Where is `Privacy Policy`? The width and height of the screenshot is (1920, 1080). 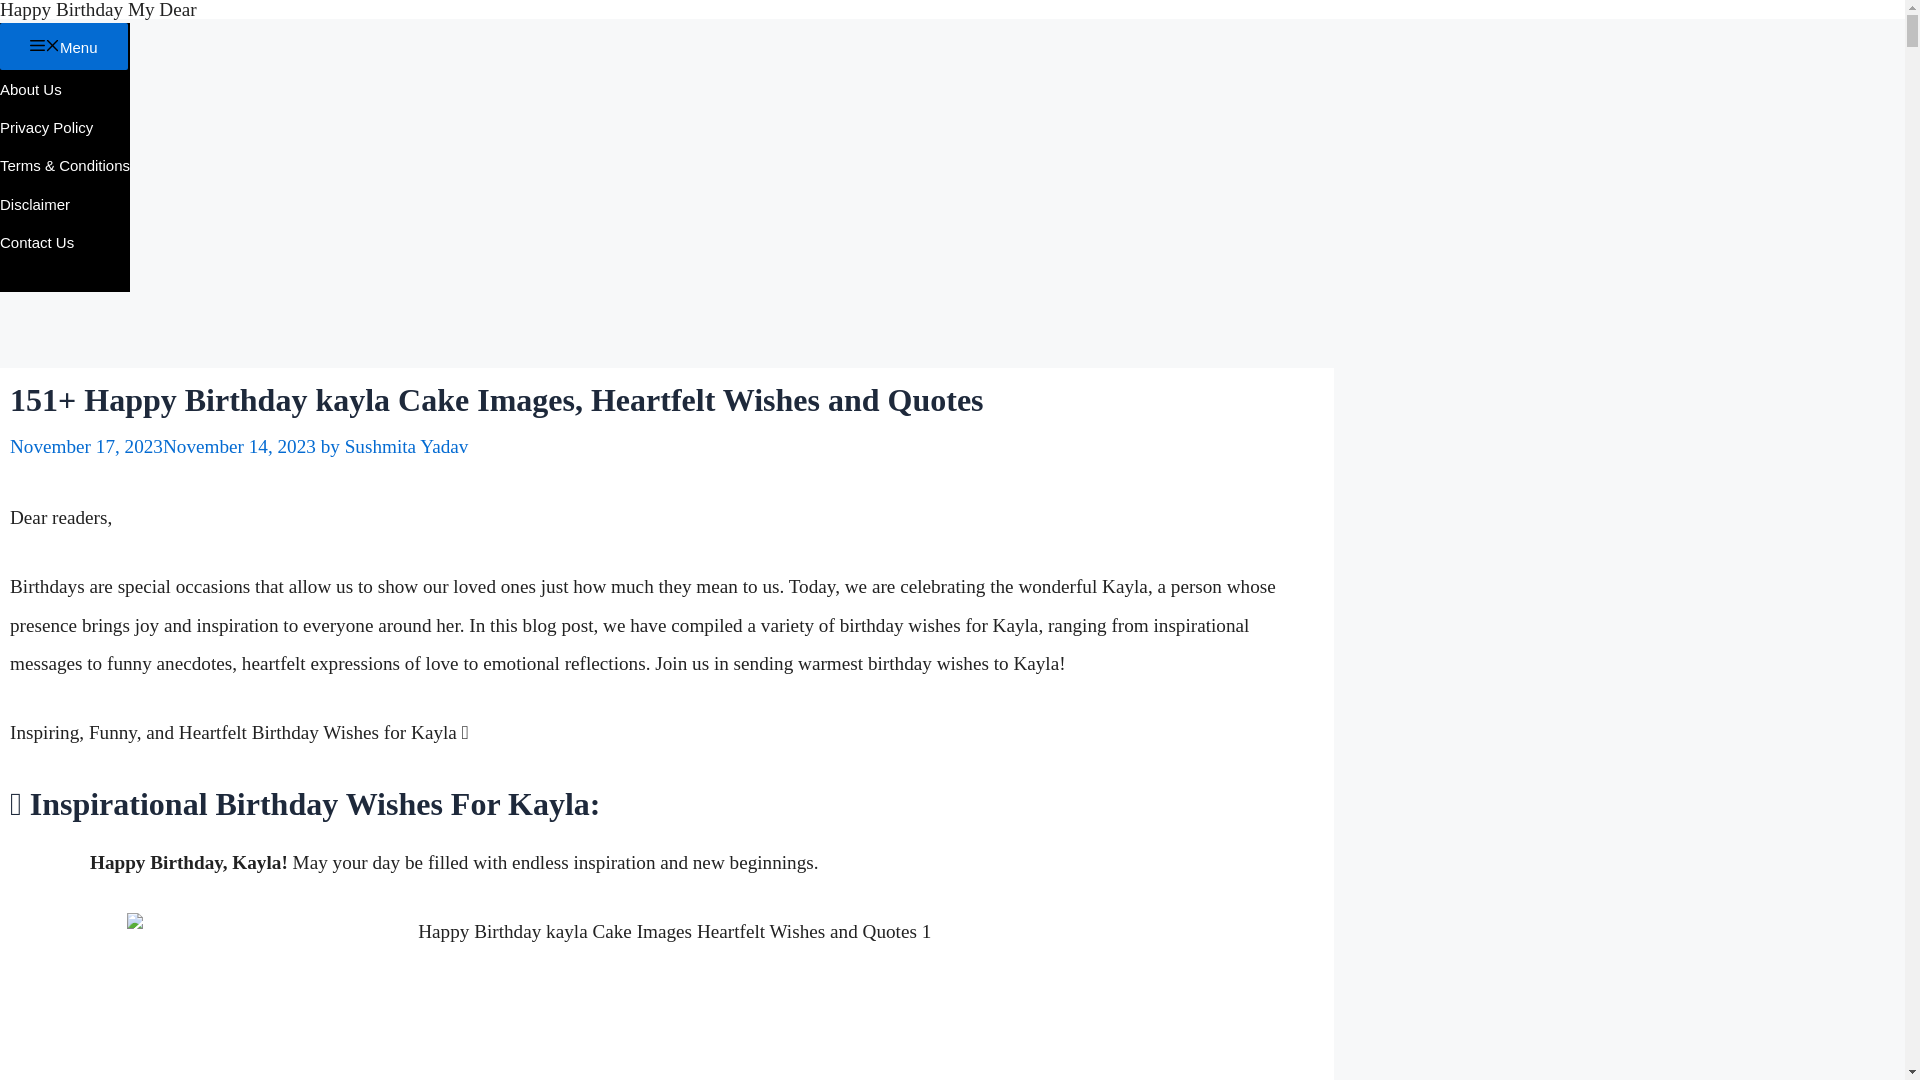
Privacy Policy is located at coordinates (46, 127).